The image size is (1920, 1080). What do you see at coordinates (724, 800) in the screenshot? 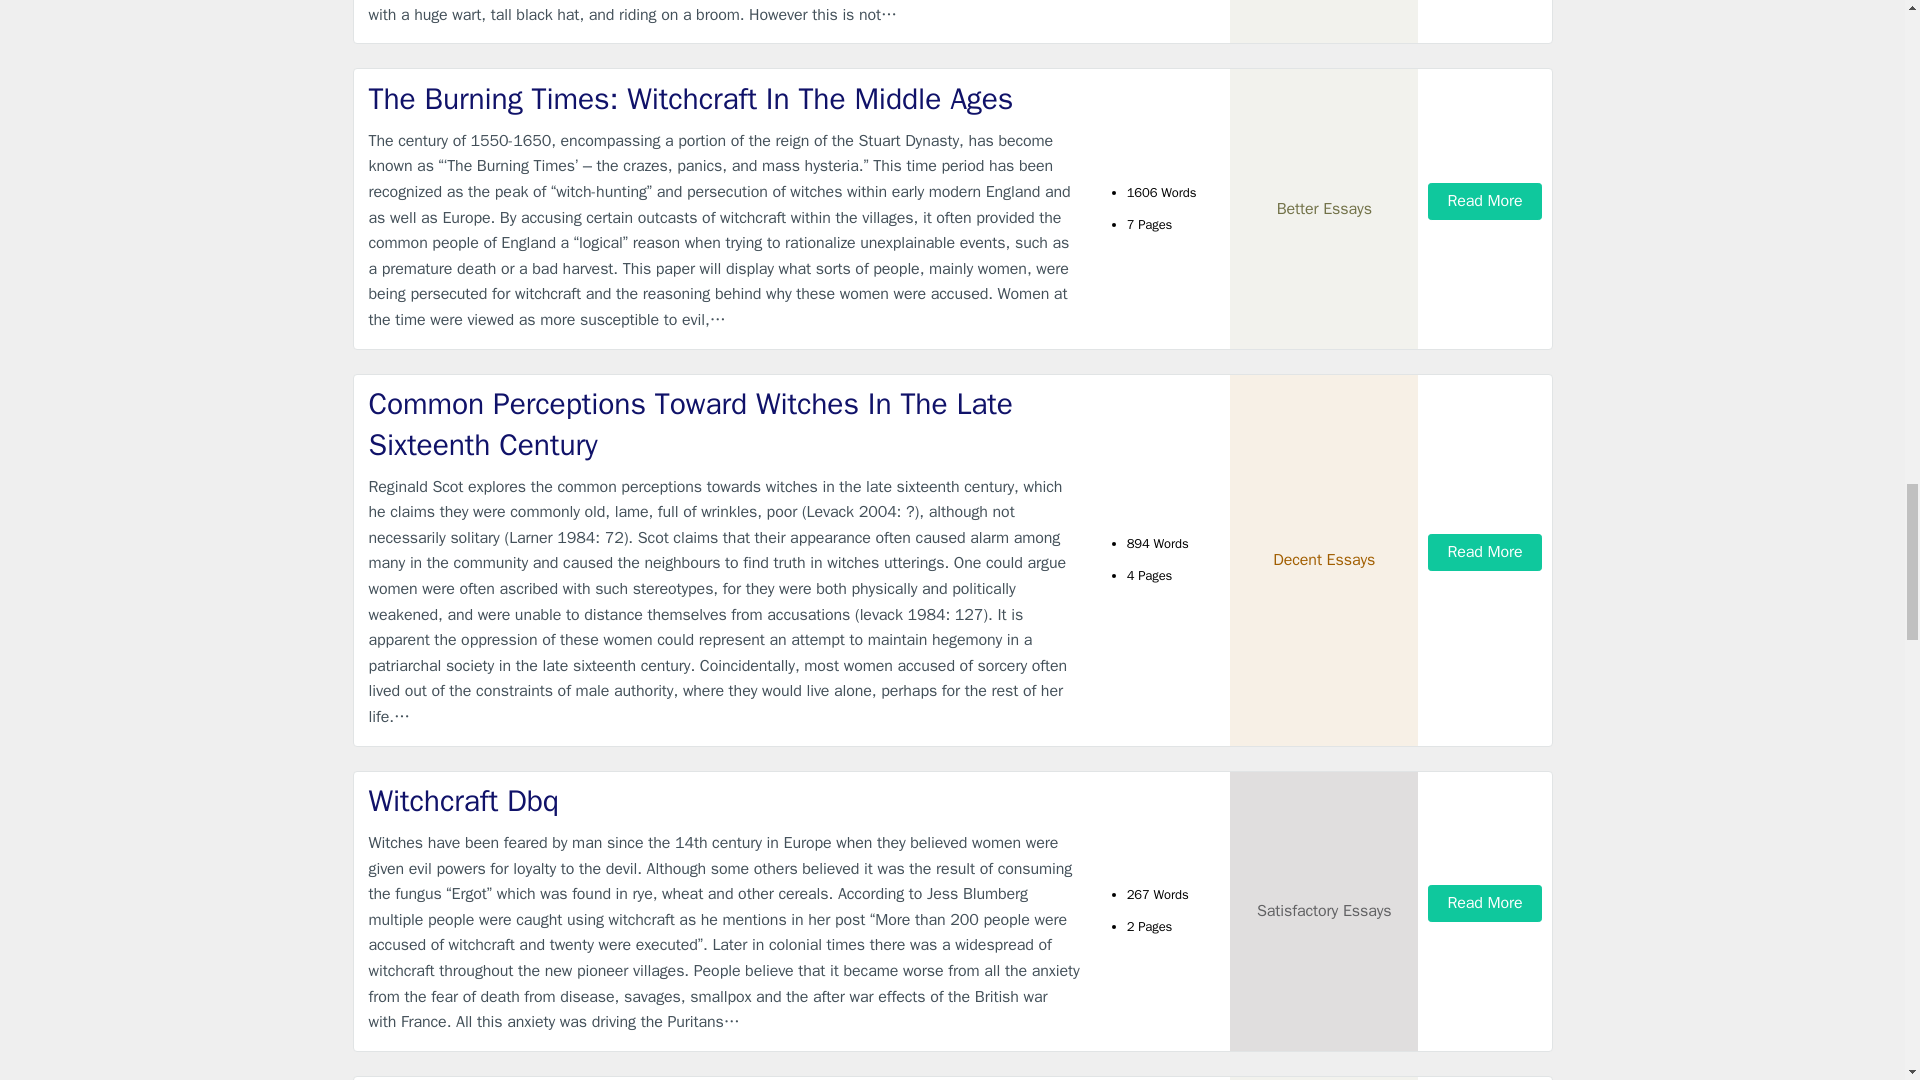
I see `Witchcraft Dbq` at bounding box center [724, 800].